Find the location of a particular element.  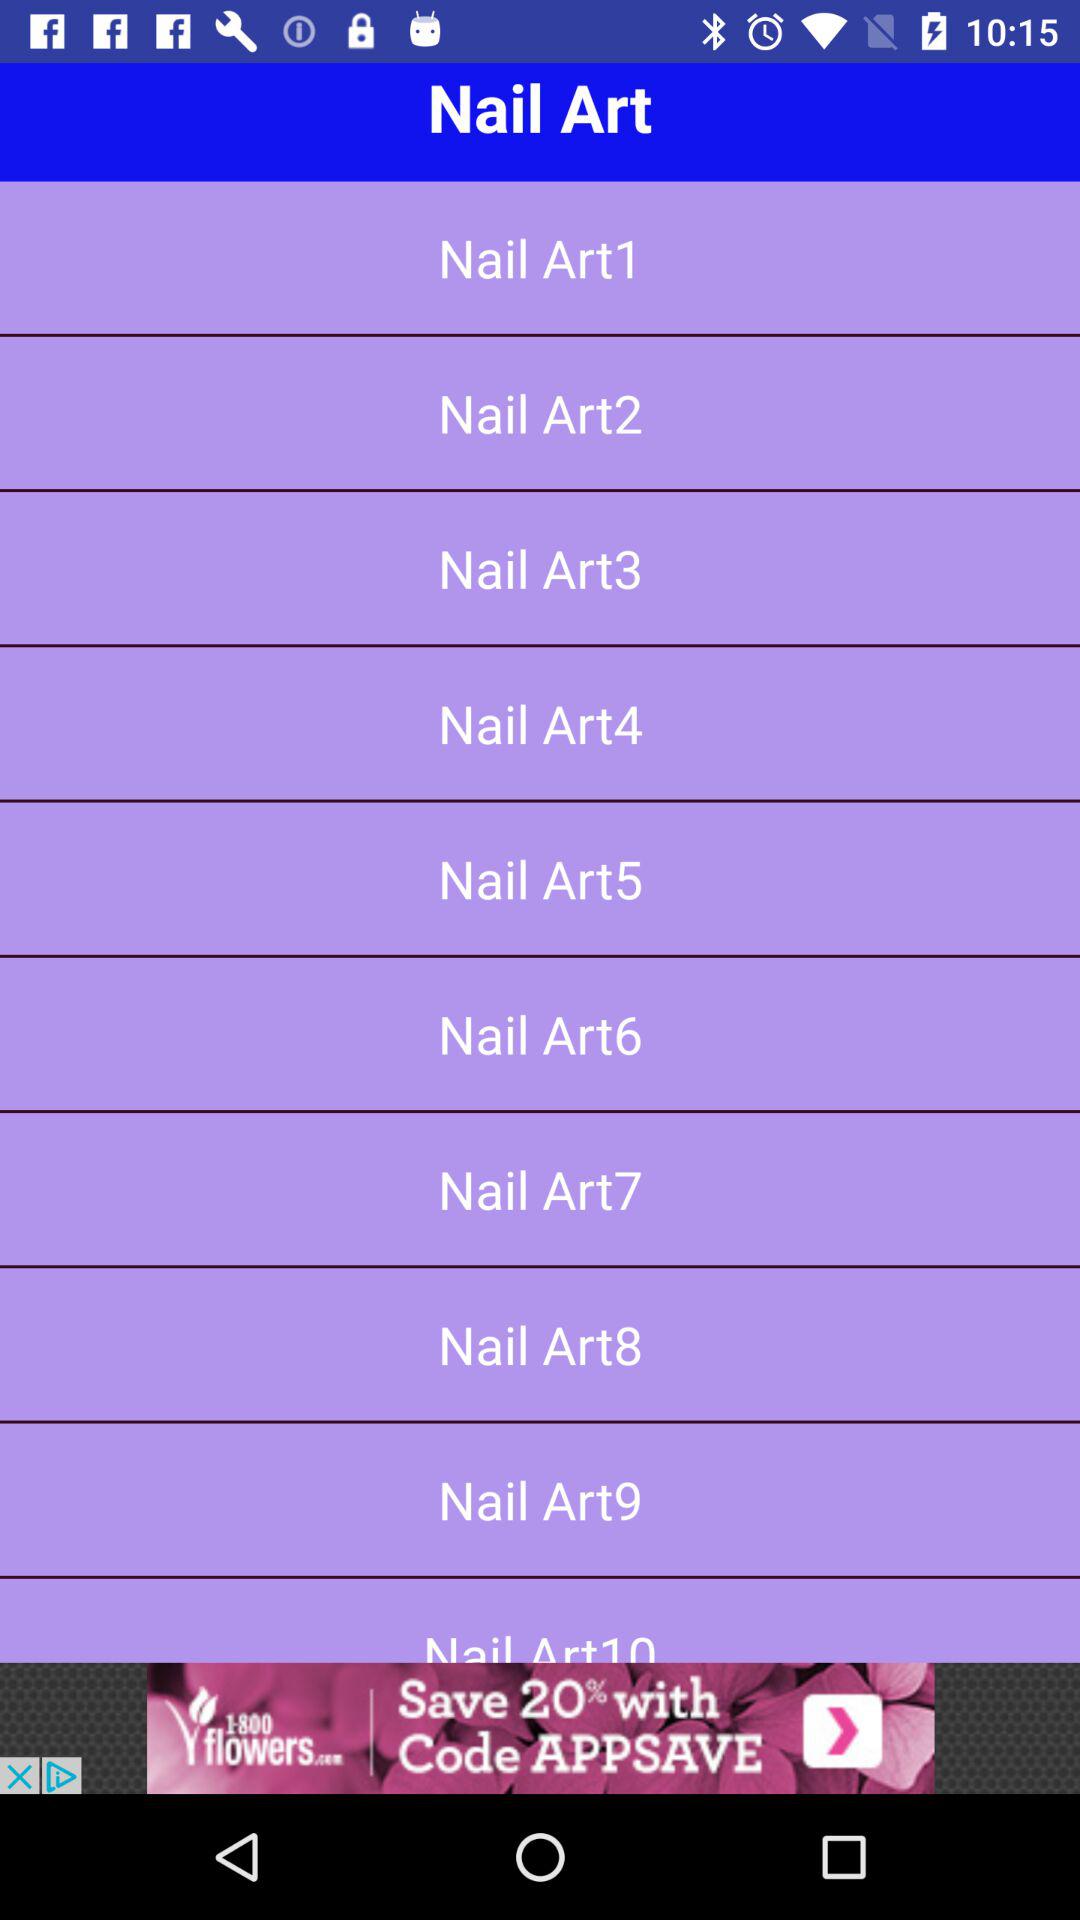

add banner is located at coordinates (540, 1728).